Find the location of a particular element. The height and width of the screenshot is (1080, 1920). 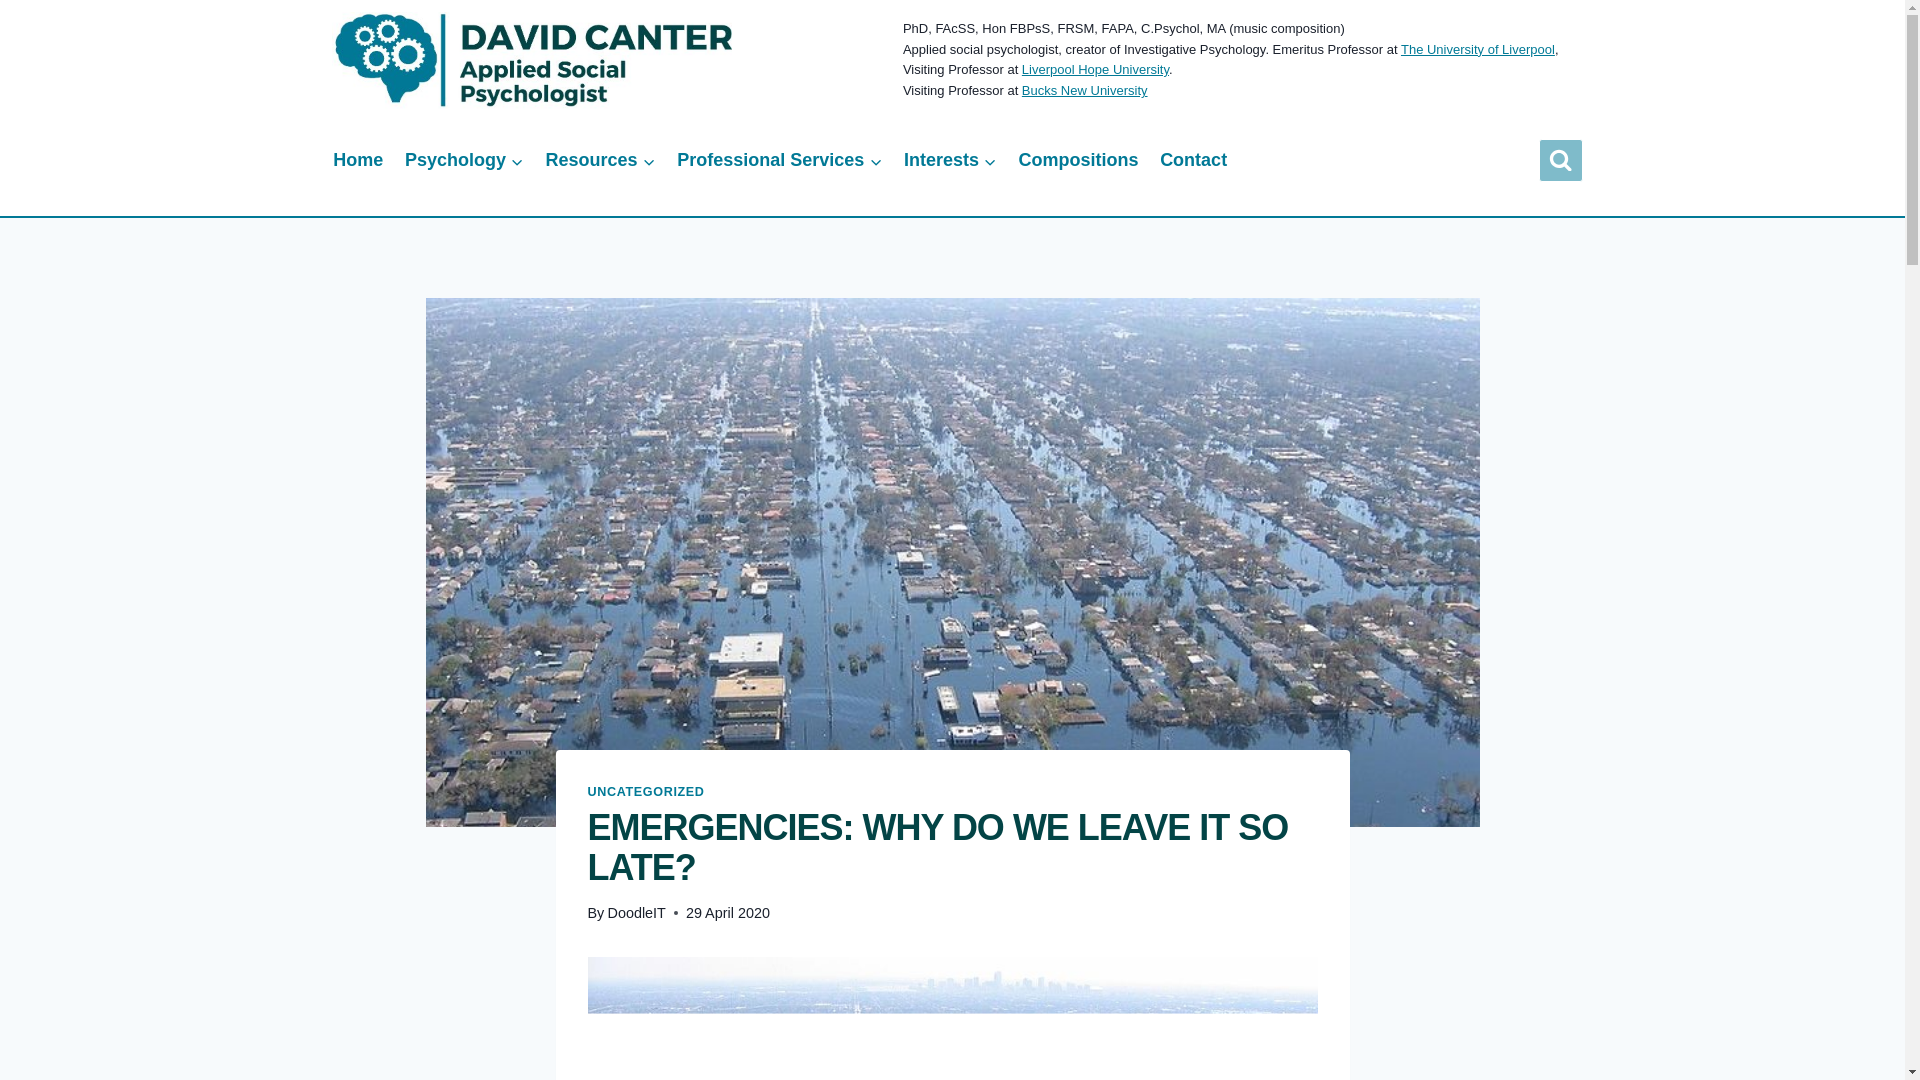

Resources is located at coordinates (600, 160).